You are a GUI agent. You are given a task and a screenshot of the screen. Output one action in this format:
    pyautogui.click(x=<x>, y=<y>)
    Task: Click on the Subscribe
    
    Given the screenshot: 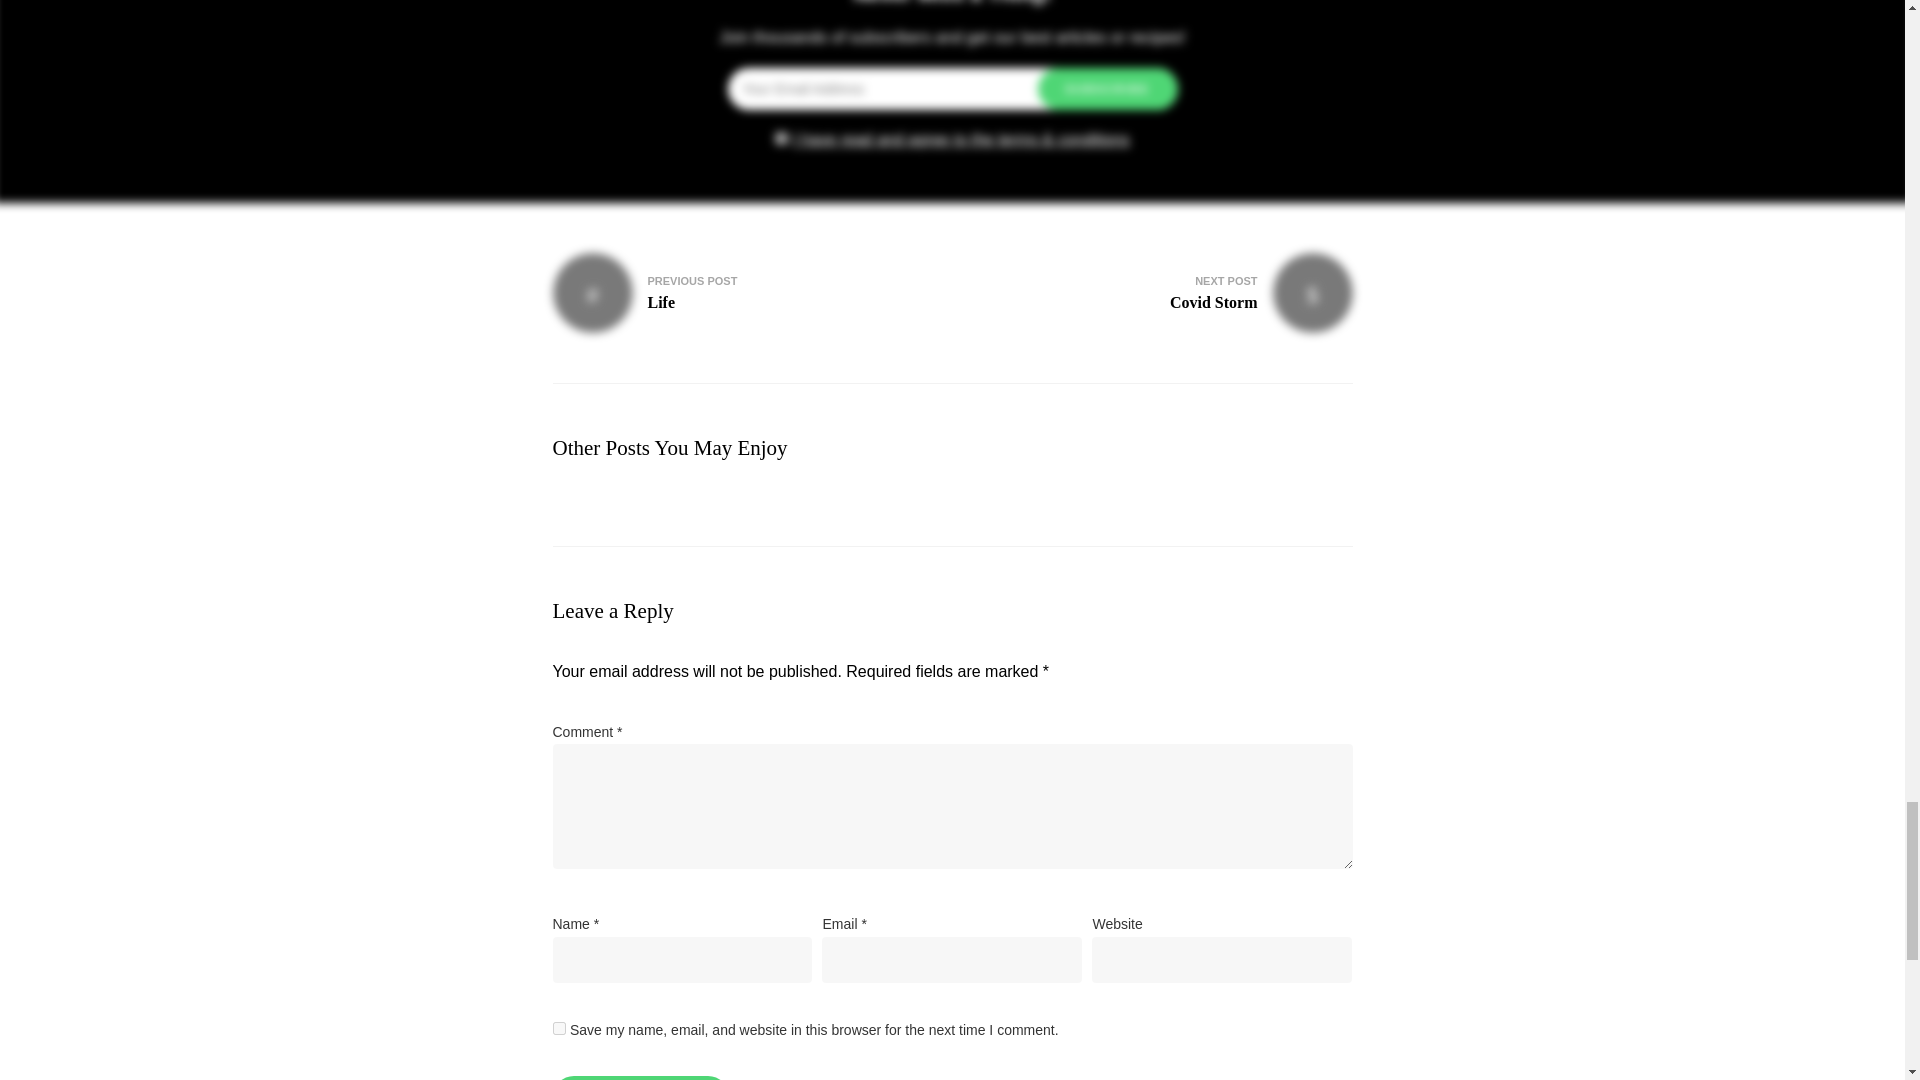 What is the action you would take?
    pyautogui.click(x=742, y=292)
    